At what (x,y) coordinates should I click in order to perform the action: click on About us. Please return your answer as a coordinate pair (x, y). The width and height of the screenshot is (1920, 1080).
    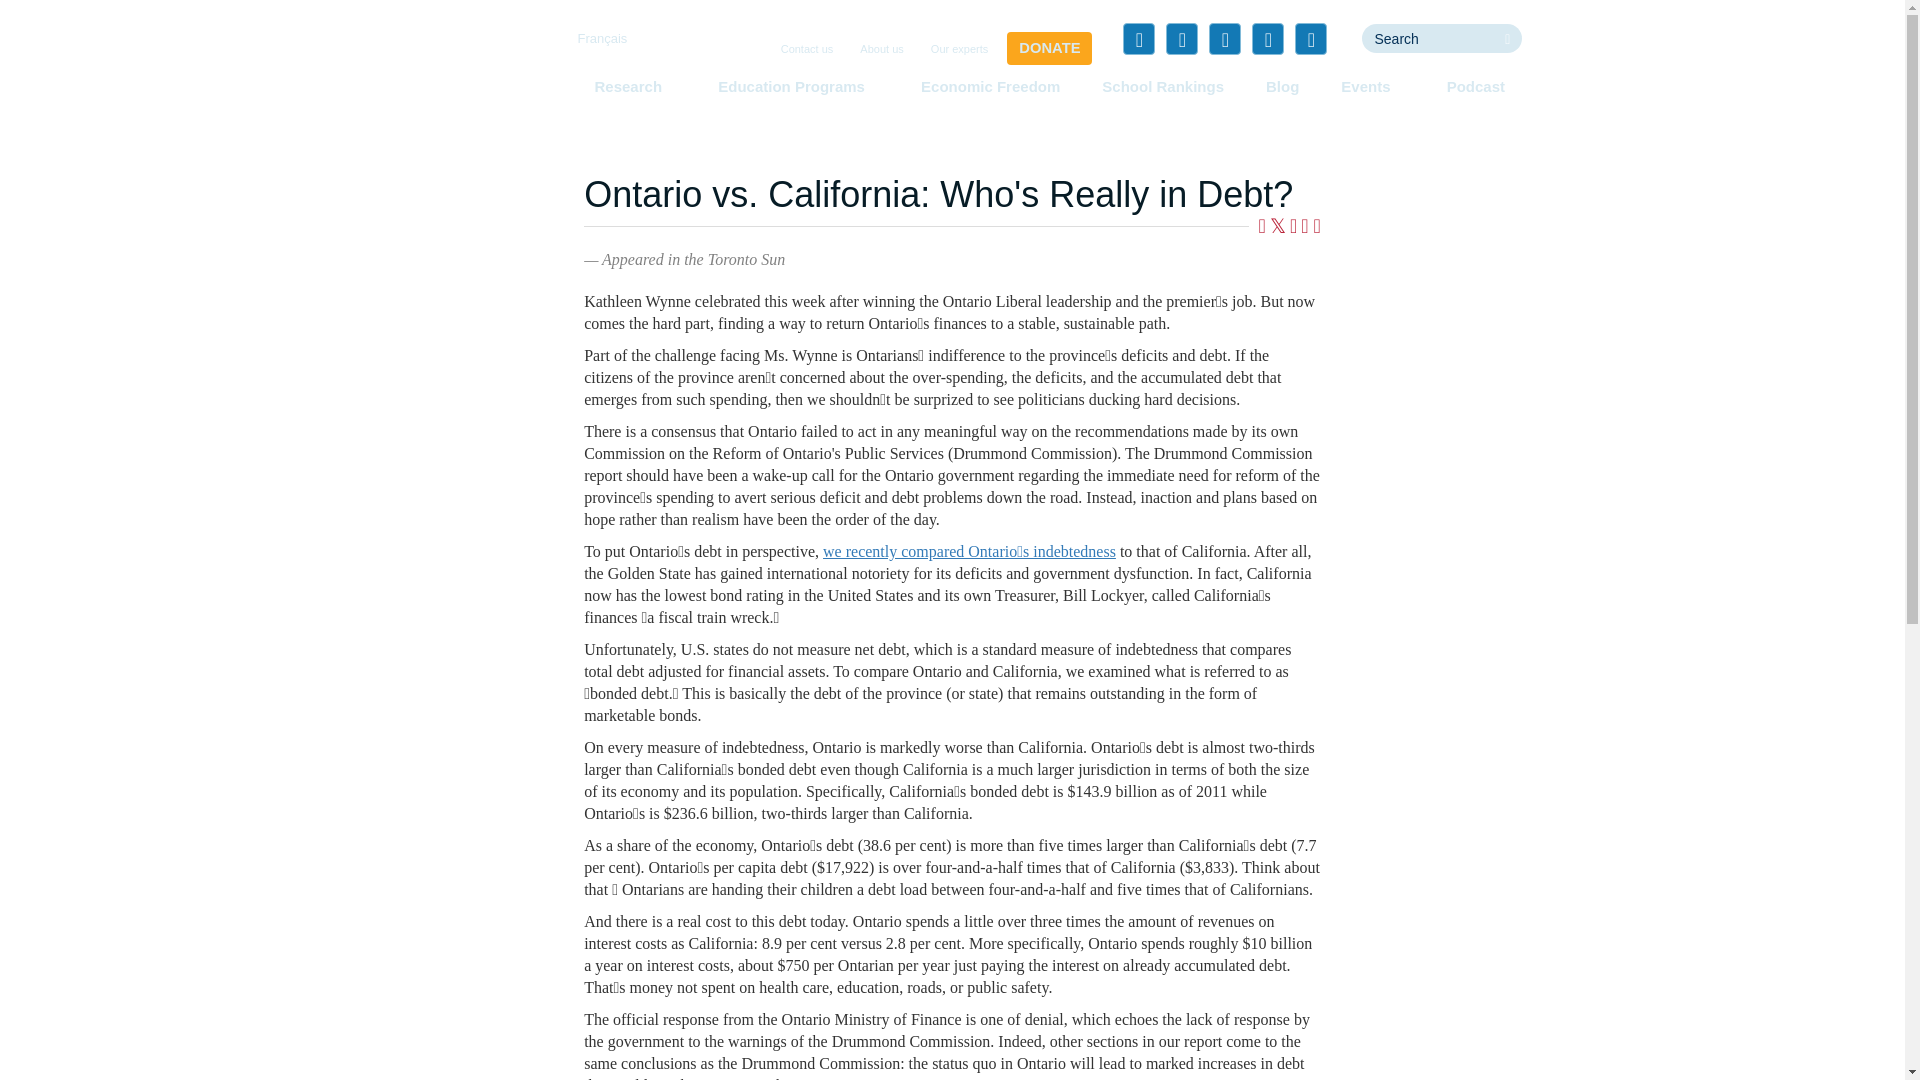
    Looking at the image, I should click on (881, 50).